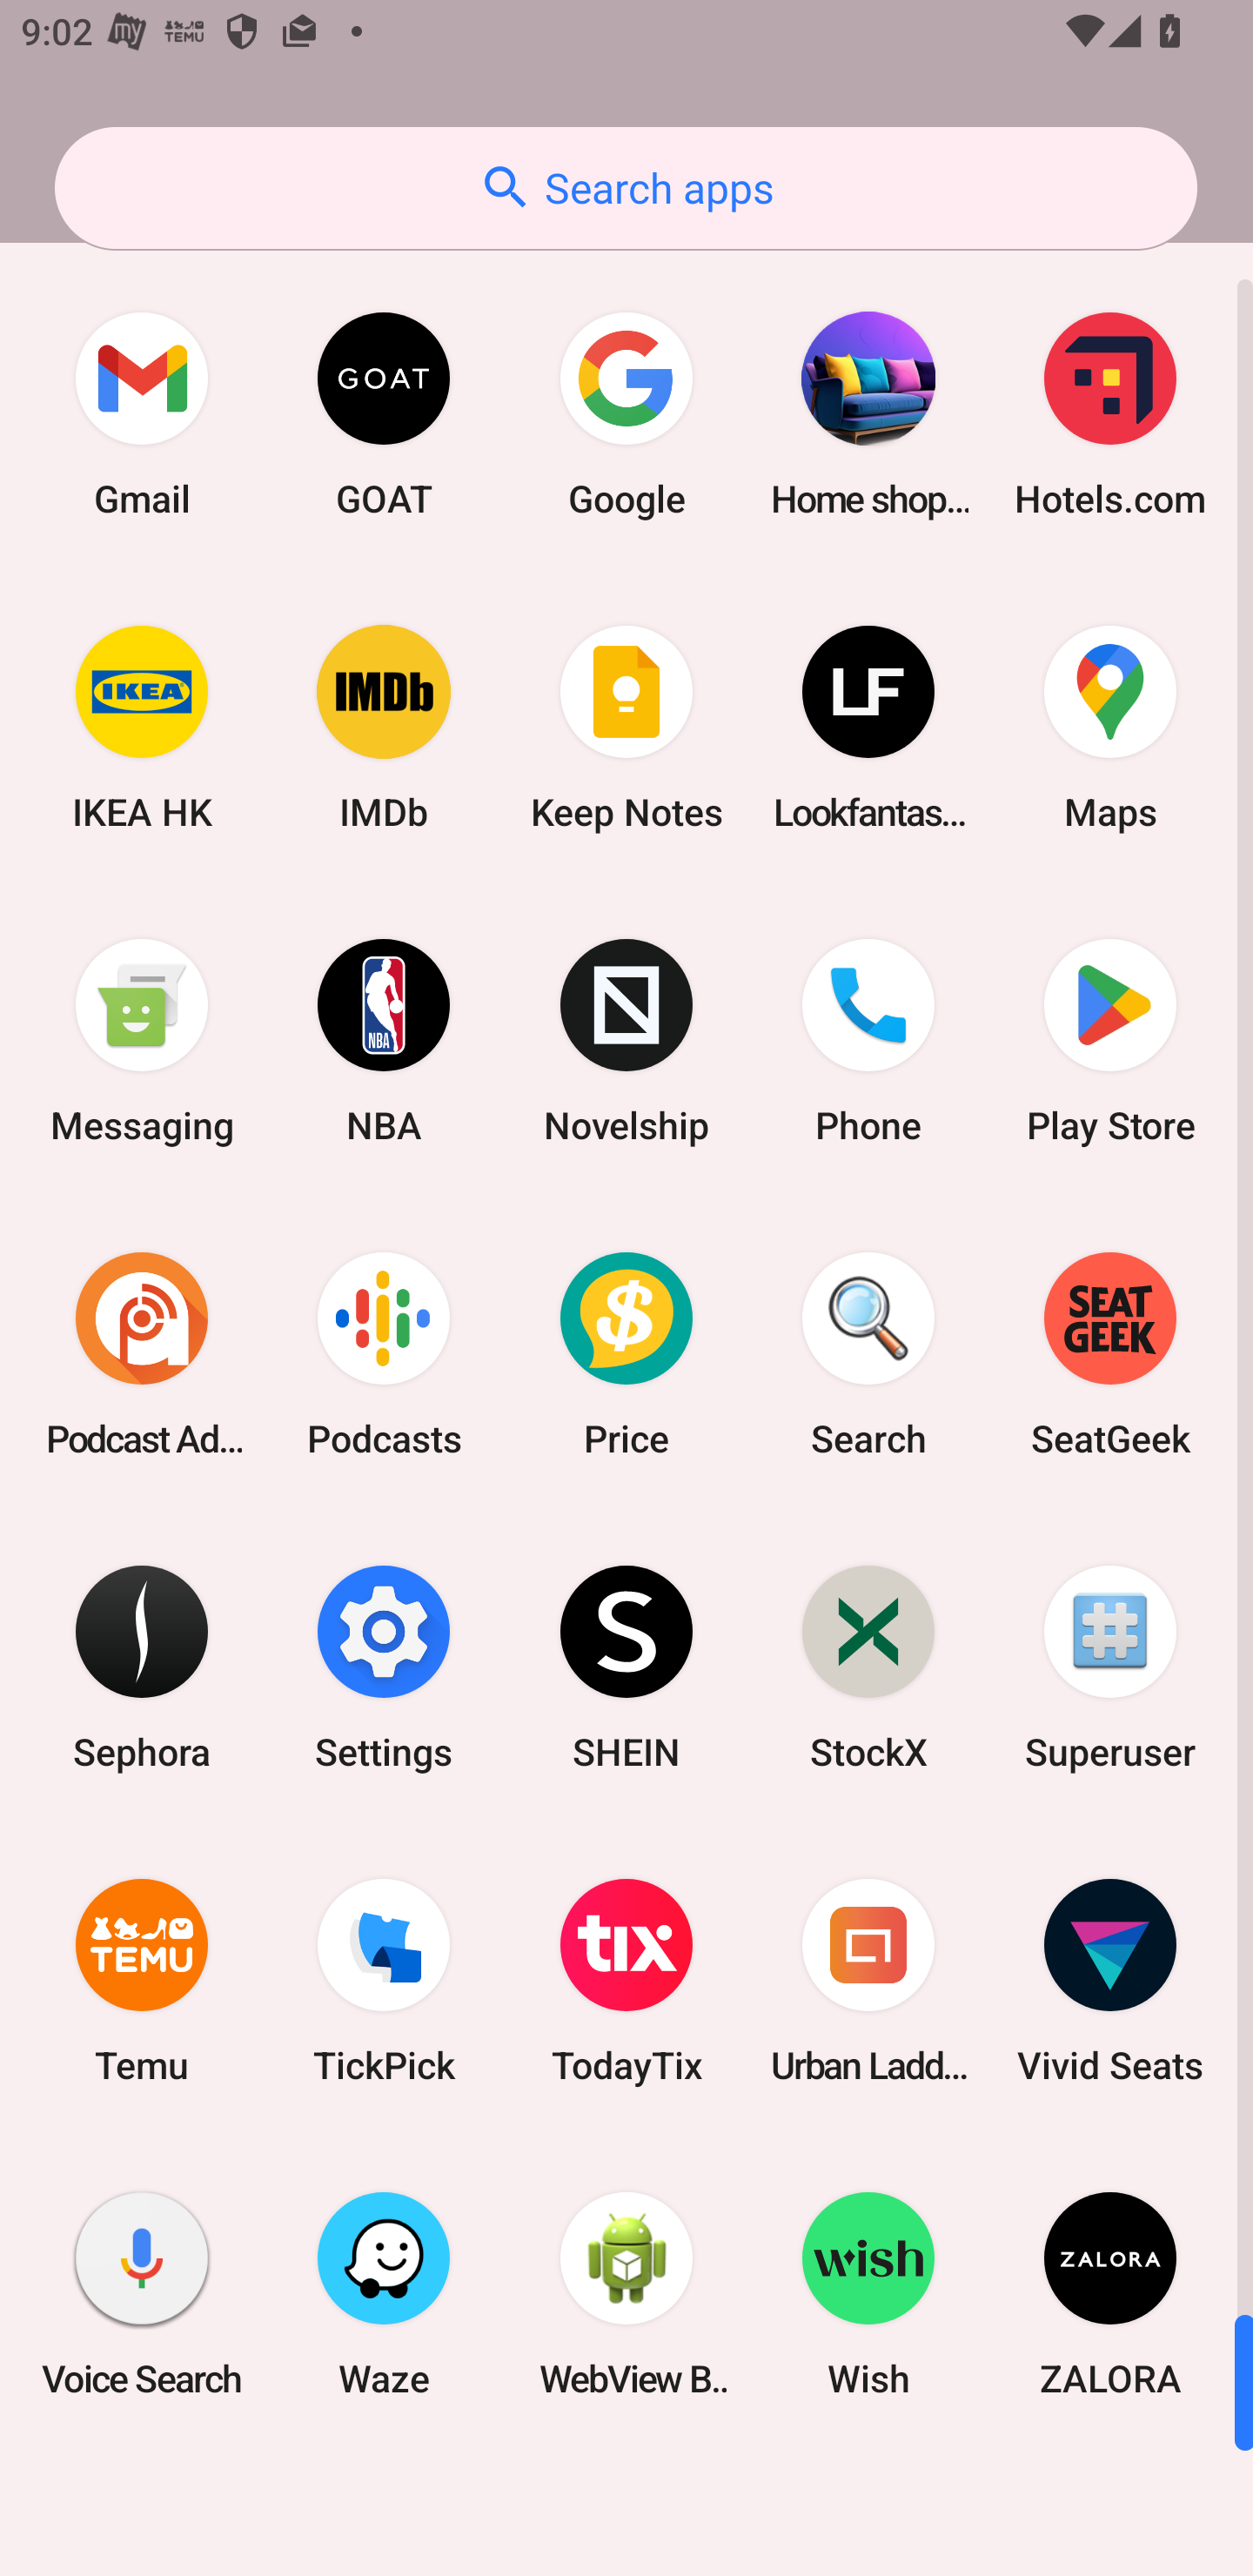 The width and height of the screenshot is (1253, 2576). I want to click on Novelship, so click(626, 1041).